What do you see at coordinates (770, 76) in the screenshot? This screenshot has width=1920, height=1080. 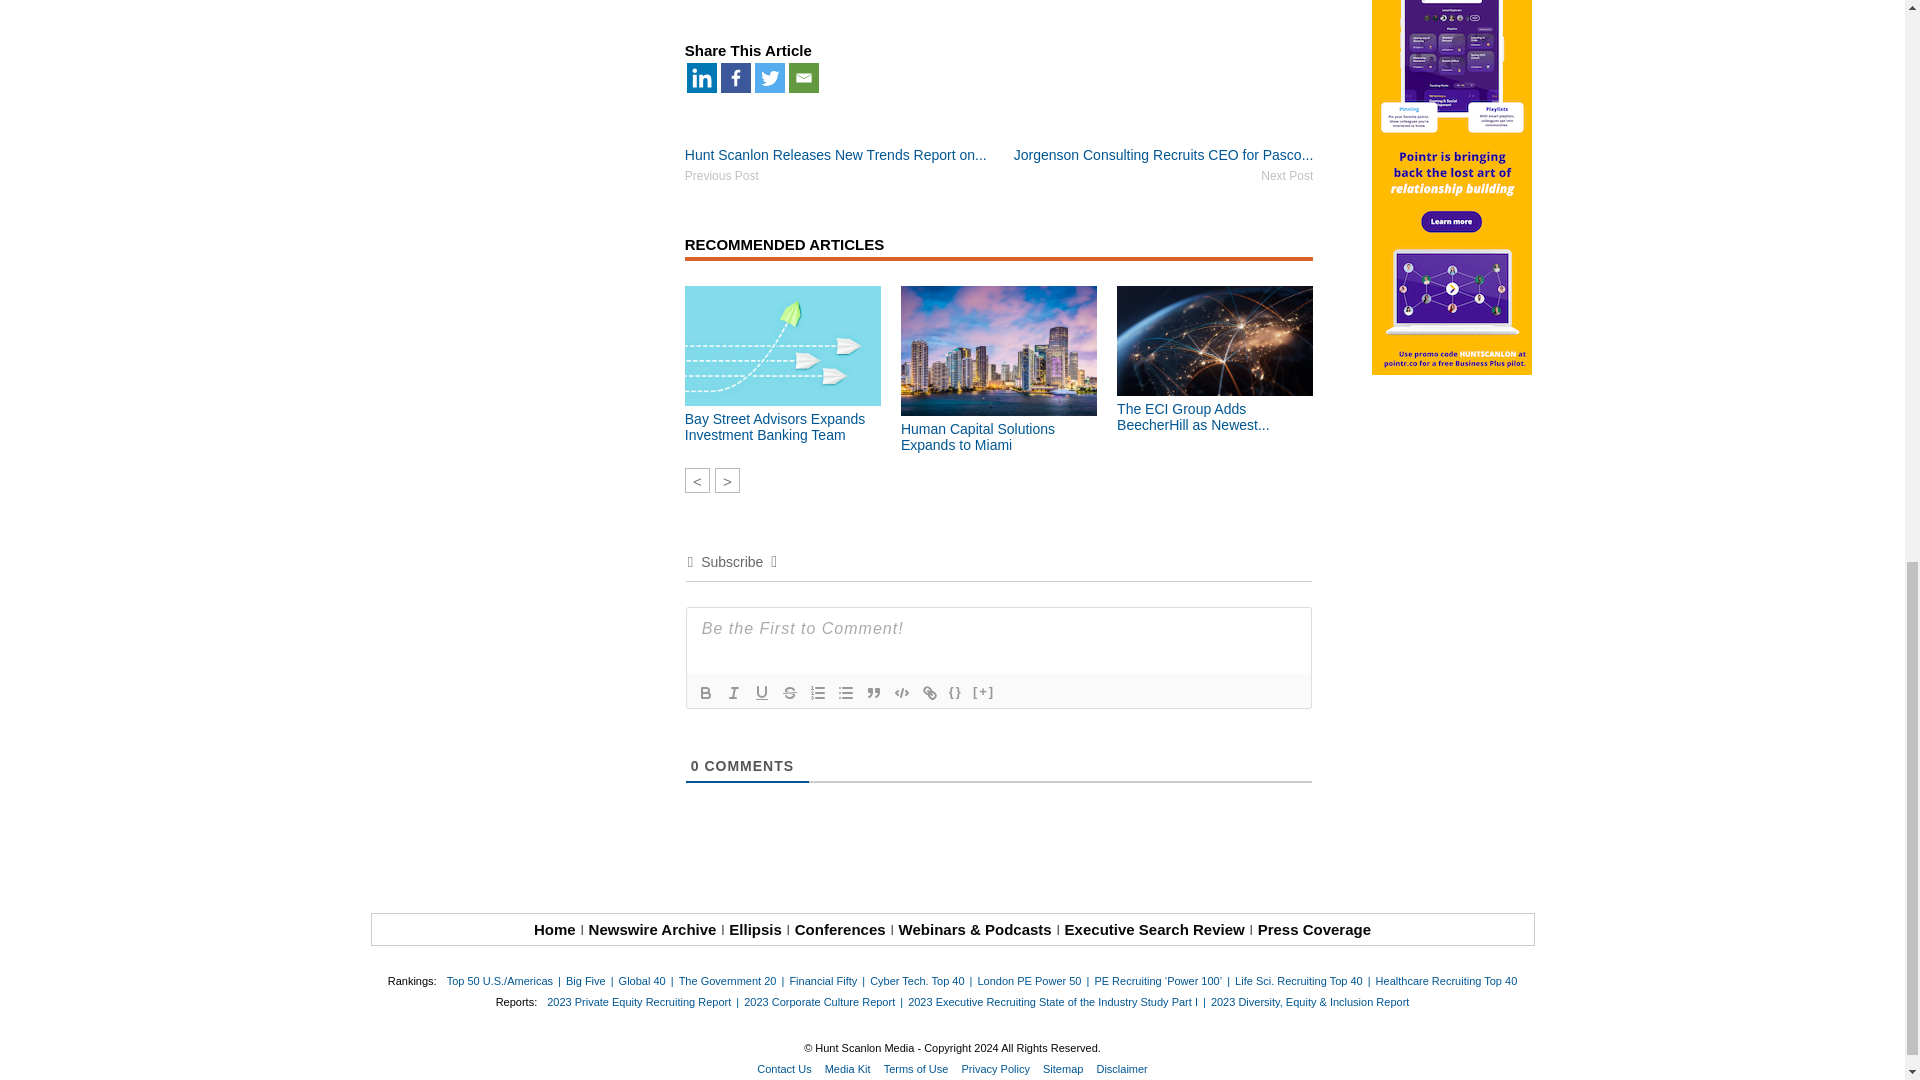 I see `Twitter` at bounding box center [770, 76].